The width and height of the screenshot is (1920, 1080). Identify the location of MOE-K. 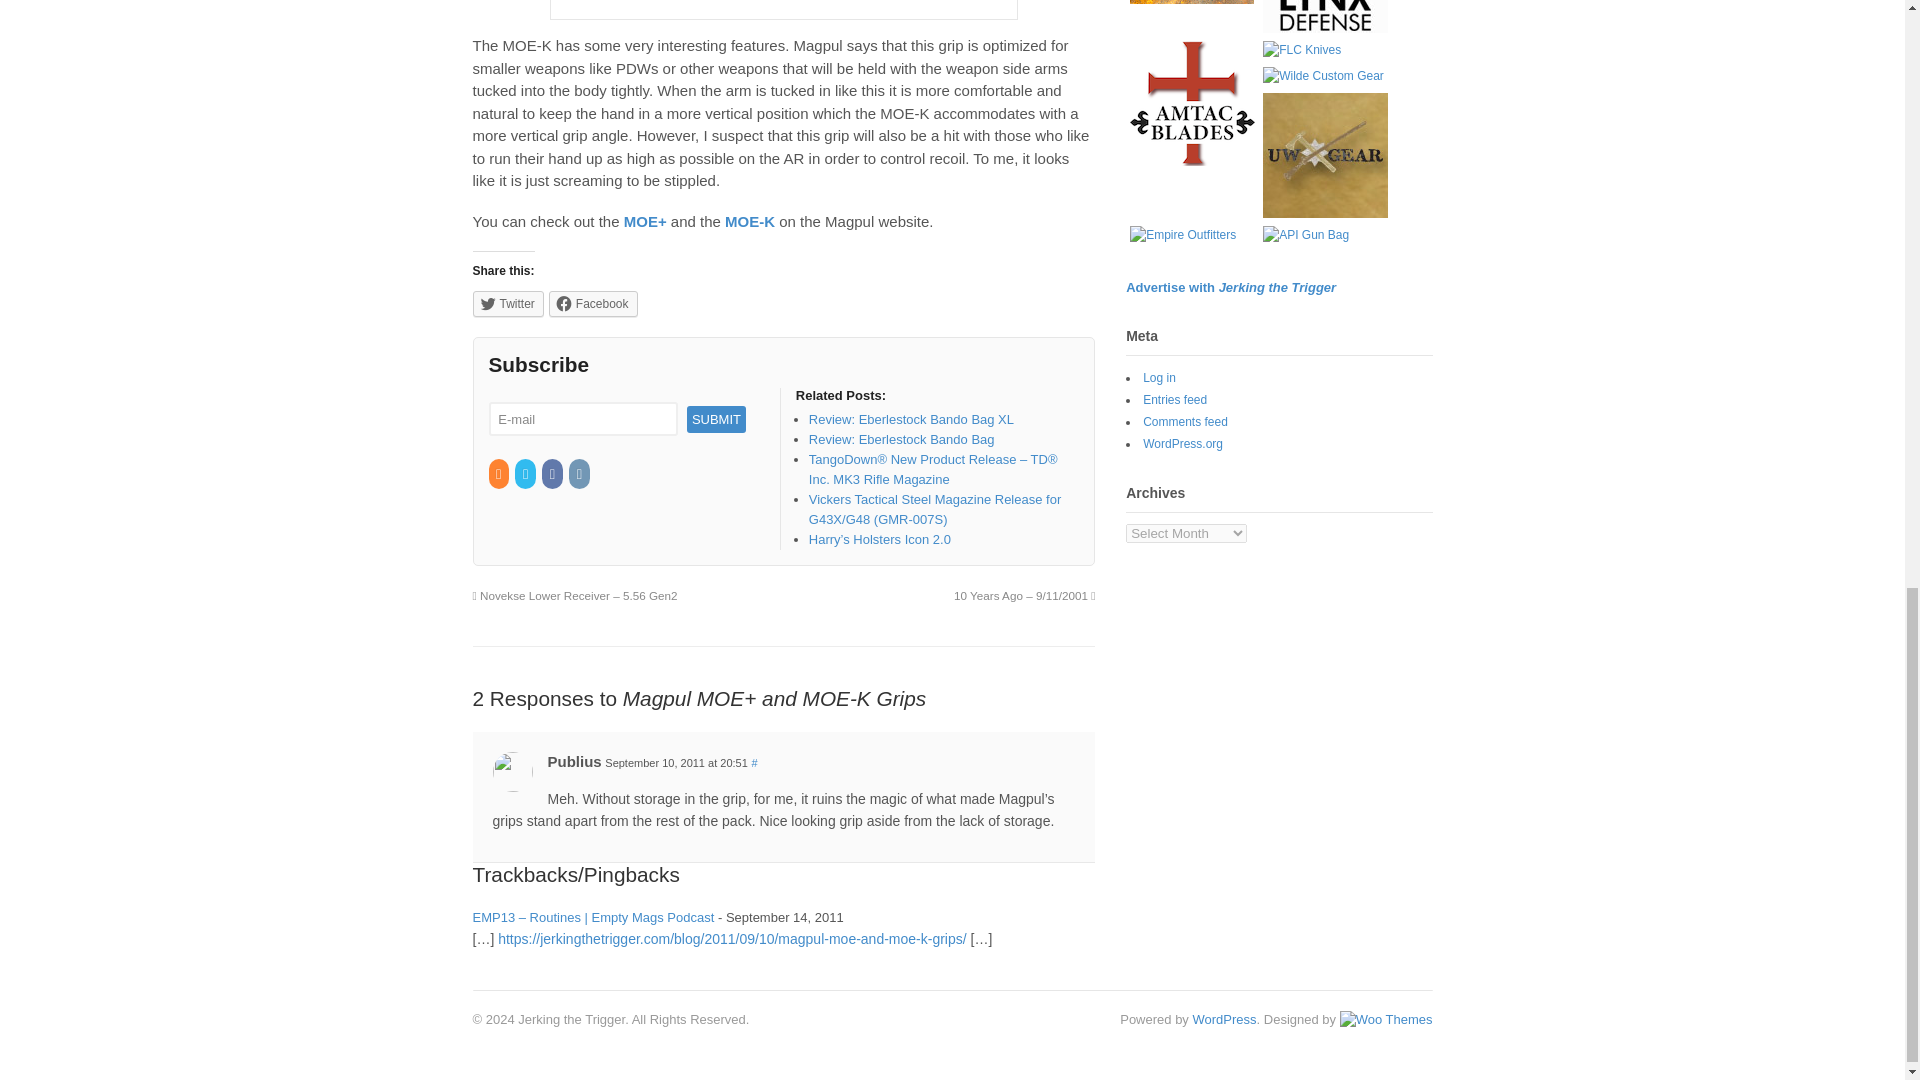
(750, 221).